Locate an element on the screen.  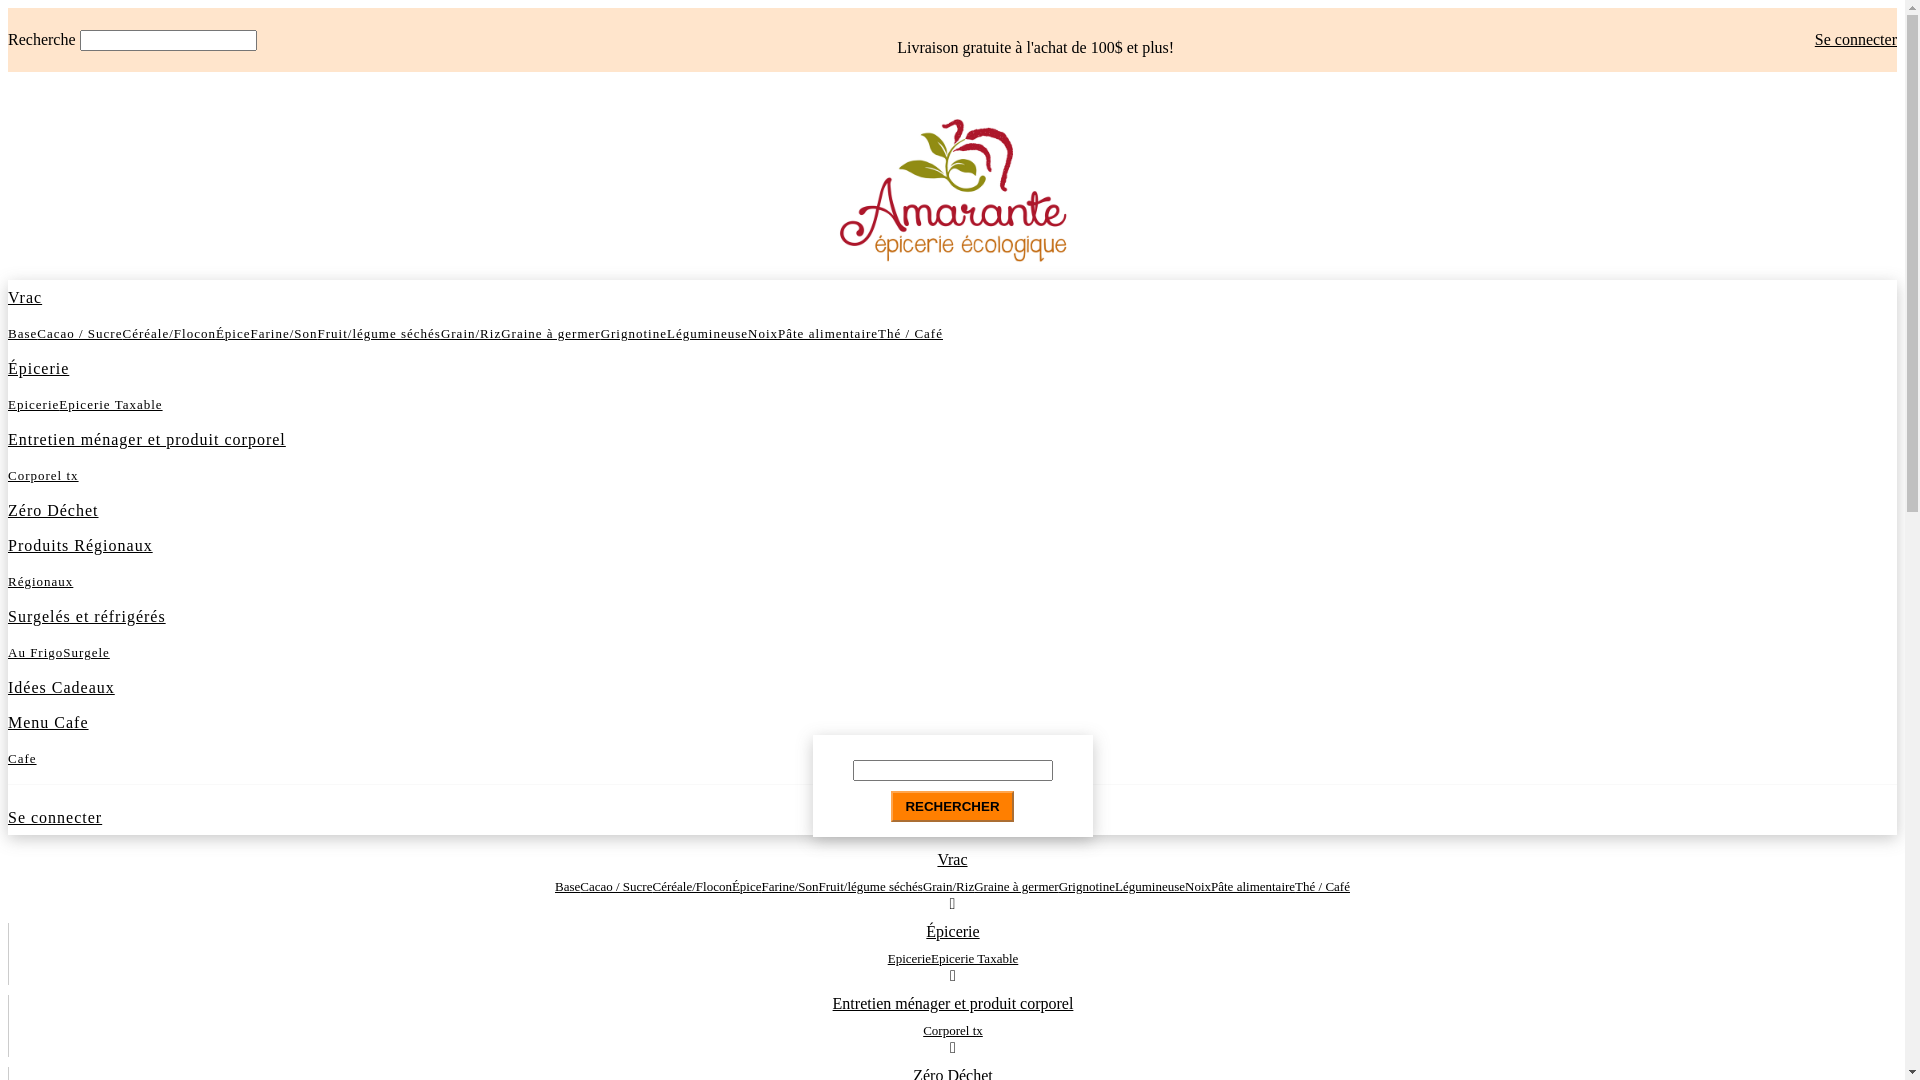
Au Frigo is located at coordinates (36, 652).